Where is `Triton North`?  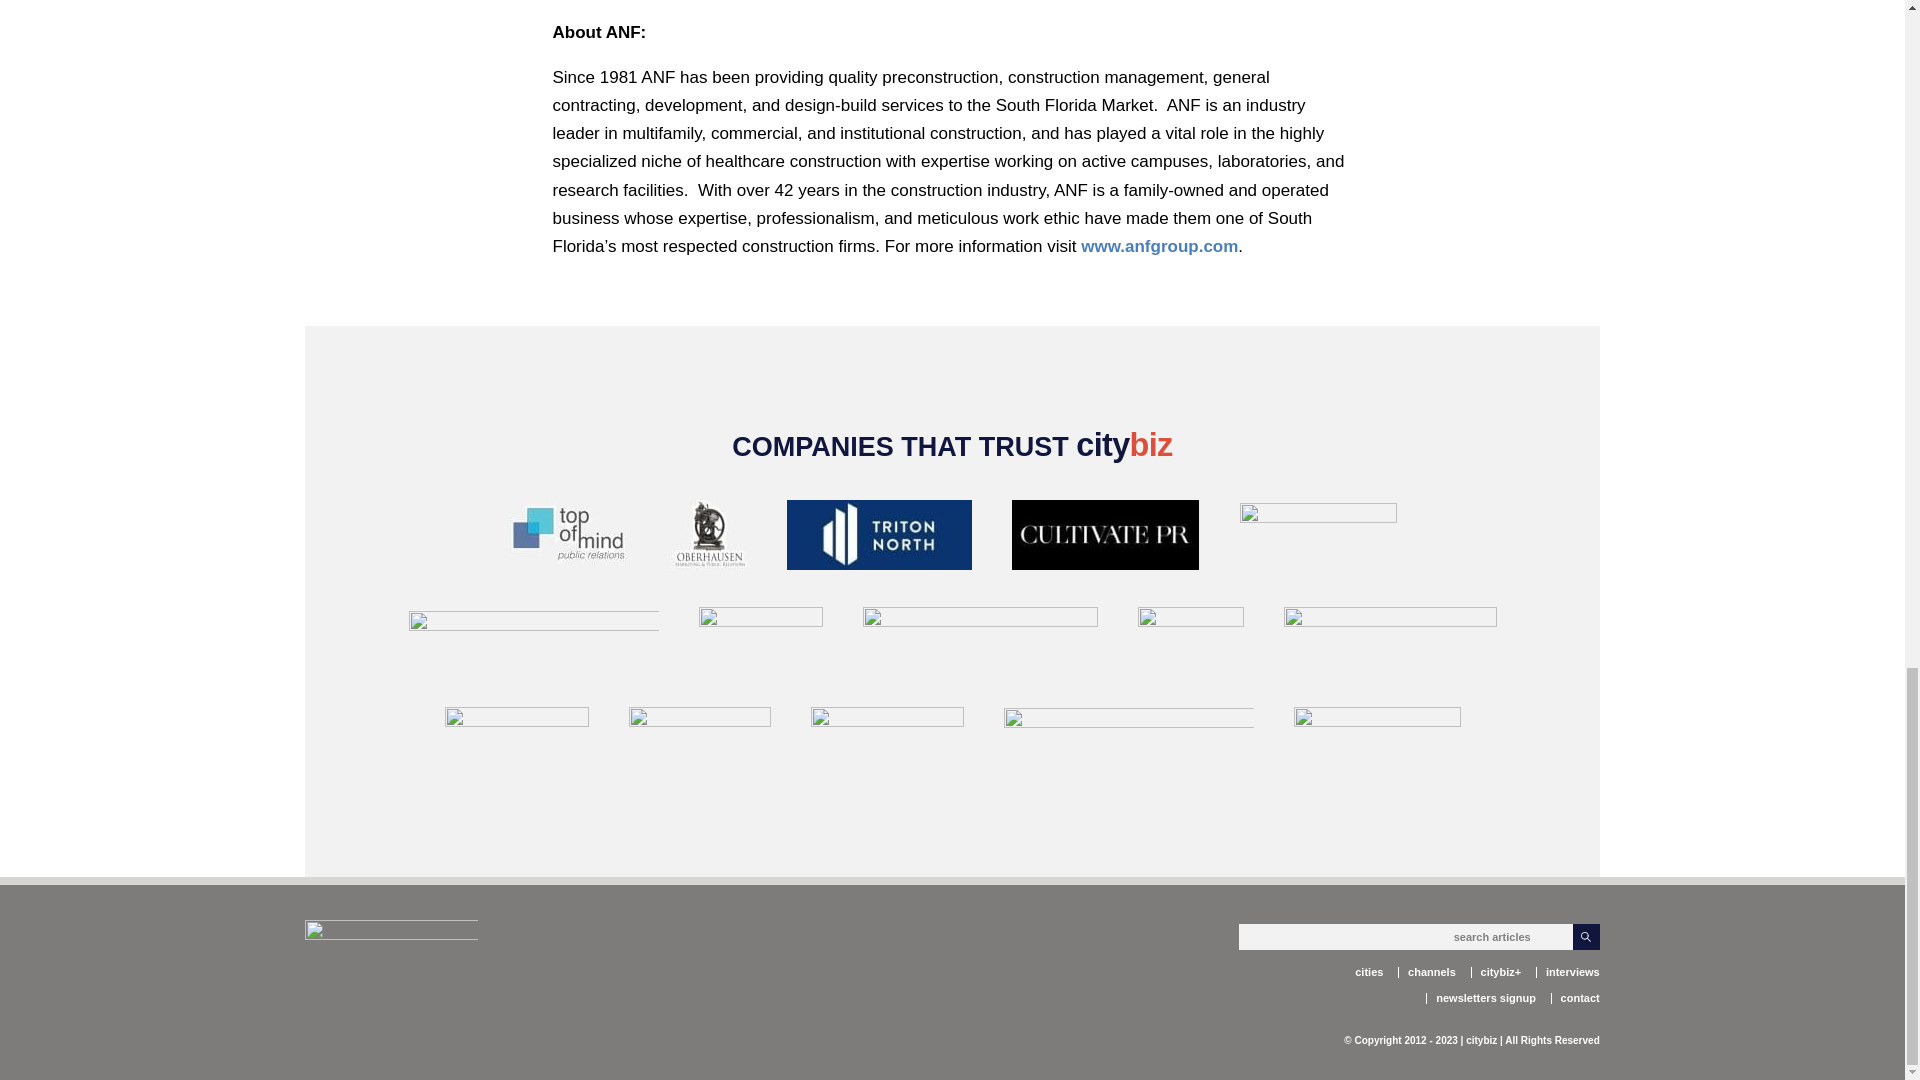 Triton North is located at coordinates (878, 538).